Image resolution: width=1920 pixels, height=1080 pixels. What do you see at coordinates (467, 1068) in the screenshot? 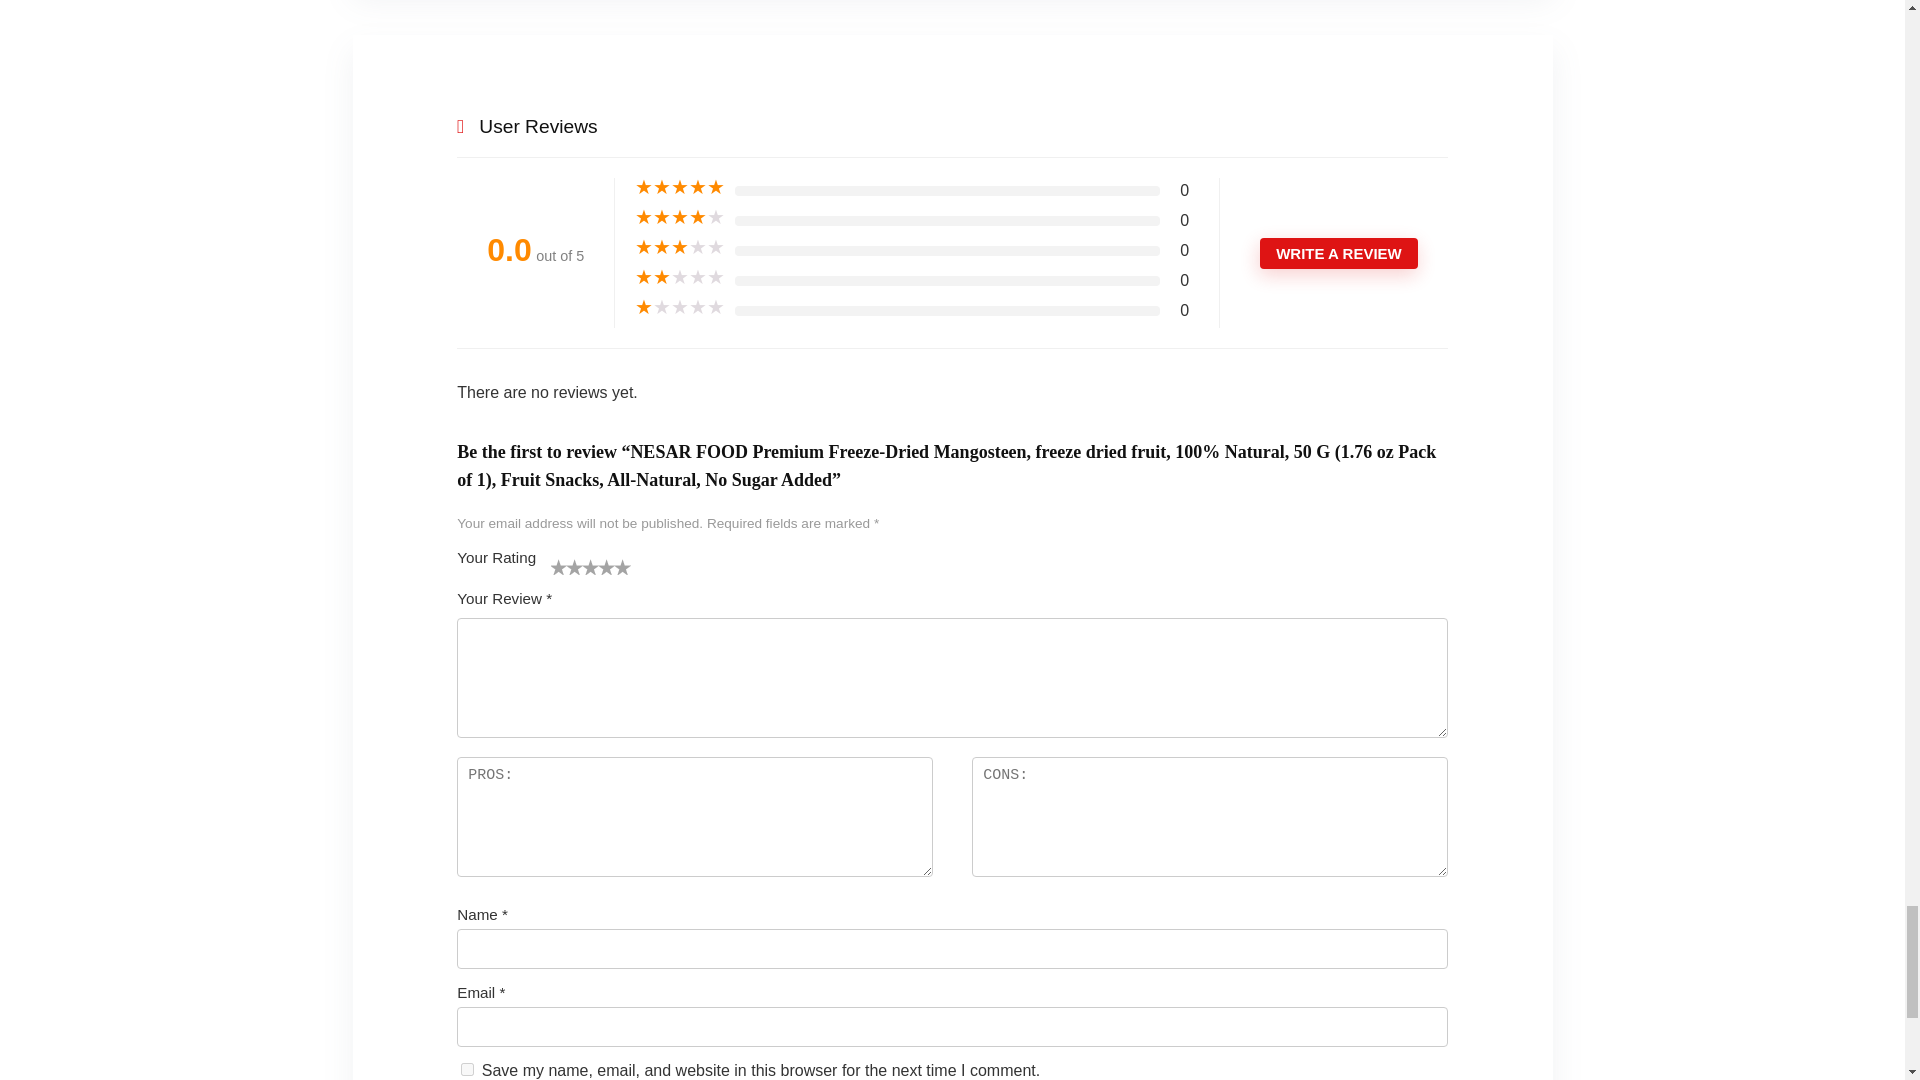
I see `yes` at bounding box center [467, 1068].